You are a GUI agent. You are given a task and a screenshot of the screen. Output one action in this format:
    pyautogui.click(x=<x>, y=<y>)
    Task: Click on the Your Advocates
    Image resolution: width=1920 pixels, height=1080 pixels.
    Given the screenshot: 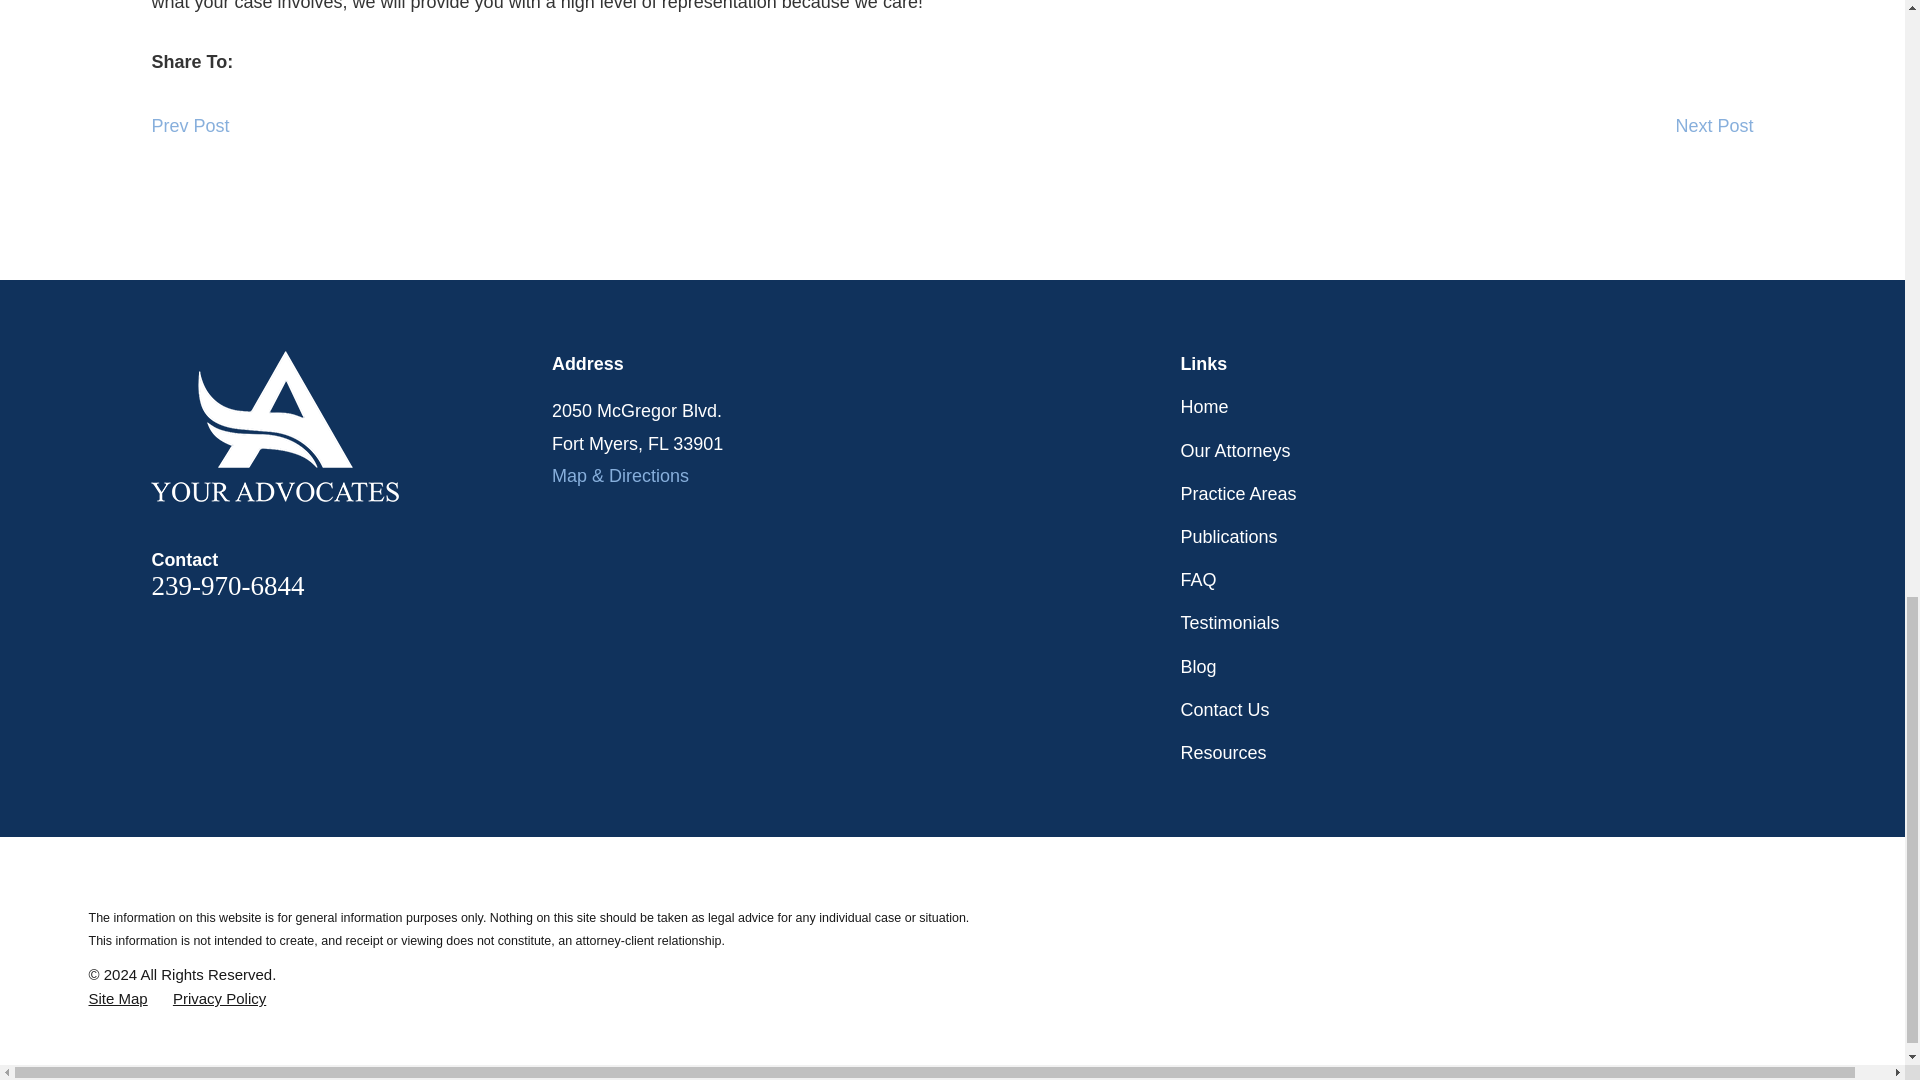 What is the action you would take?
    pyautogui.click(x=275, y=426)
    